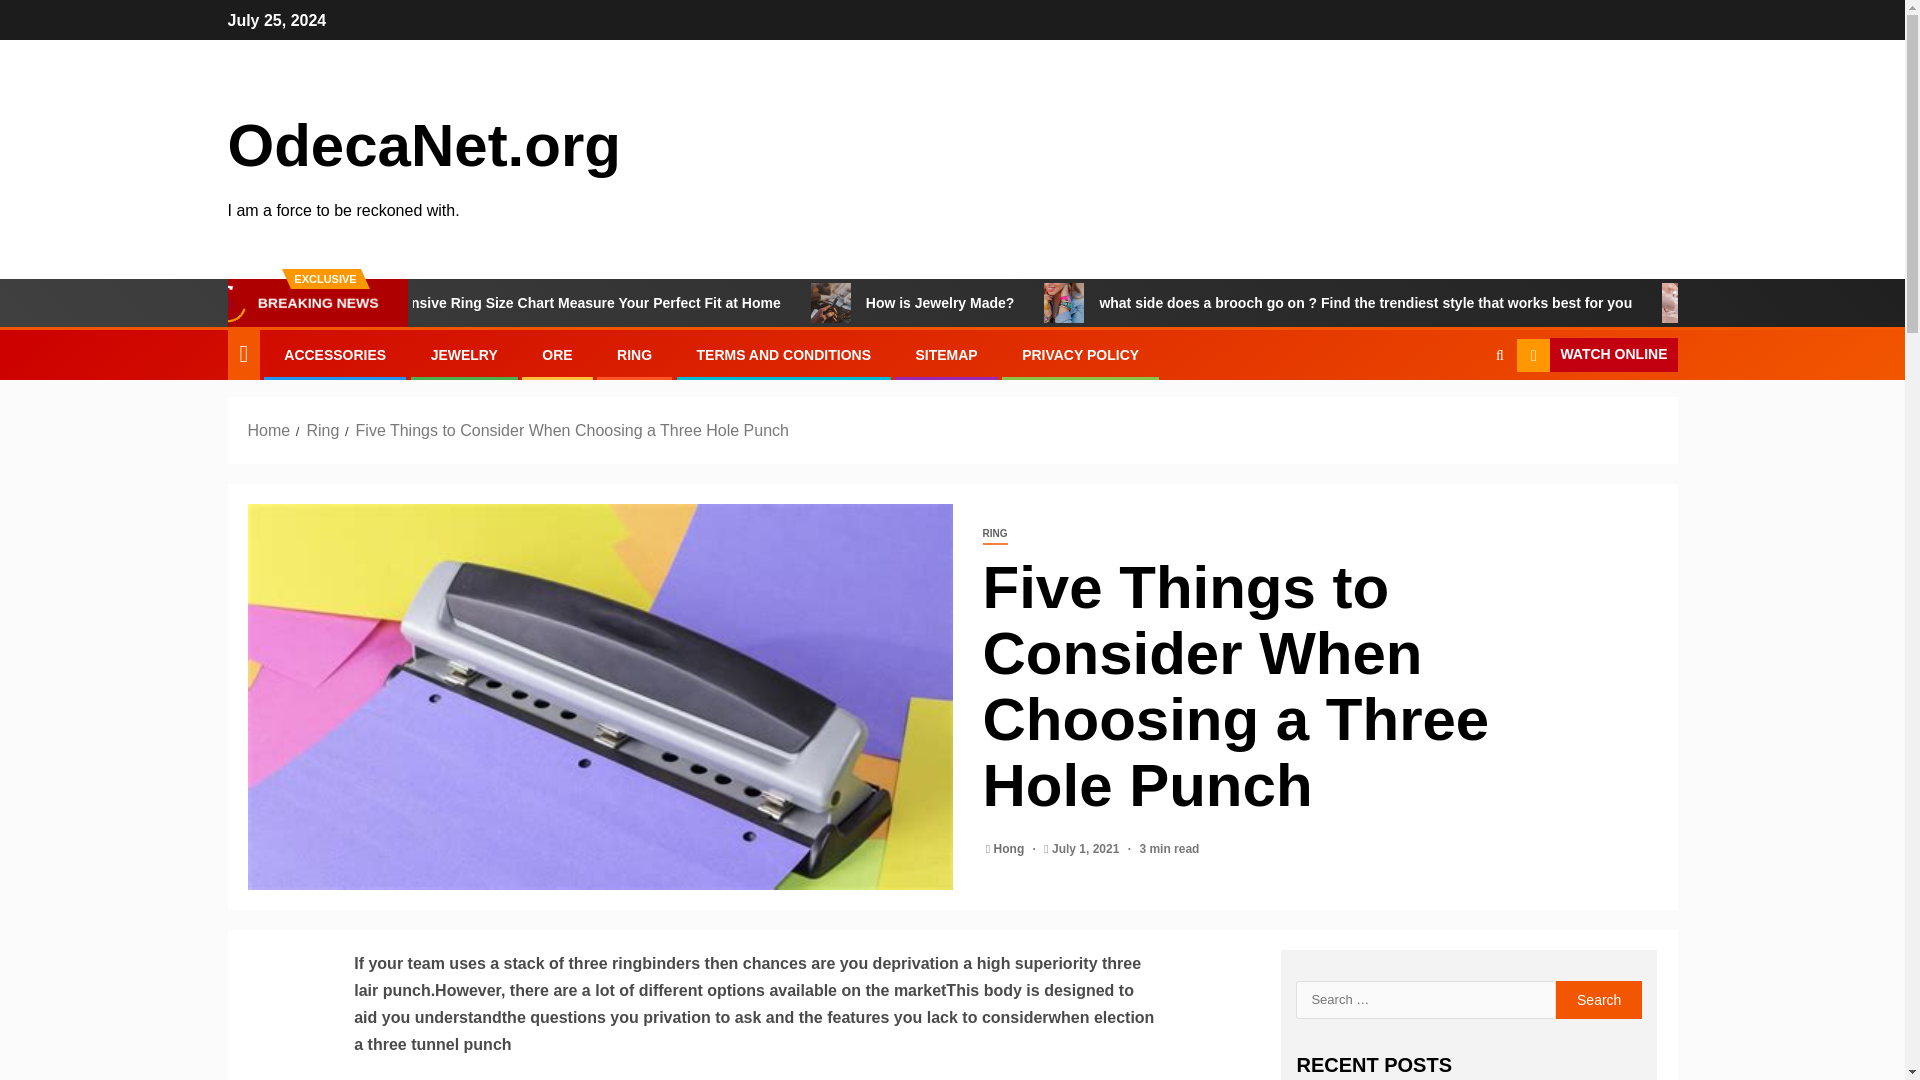 This screenshot has height=1080, width=1920. Describe the element at coordinates (1596, 354) in the screenshot. I see `WATCH ONLINE` at that location.